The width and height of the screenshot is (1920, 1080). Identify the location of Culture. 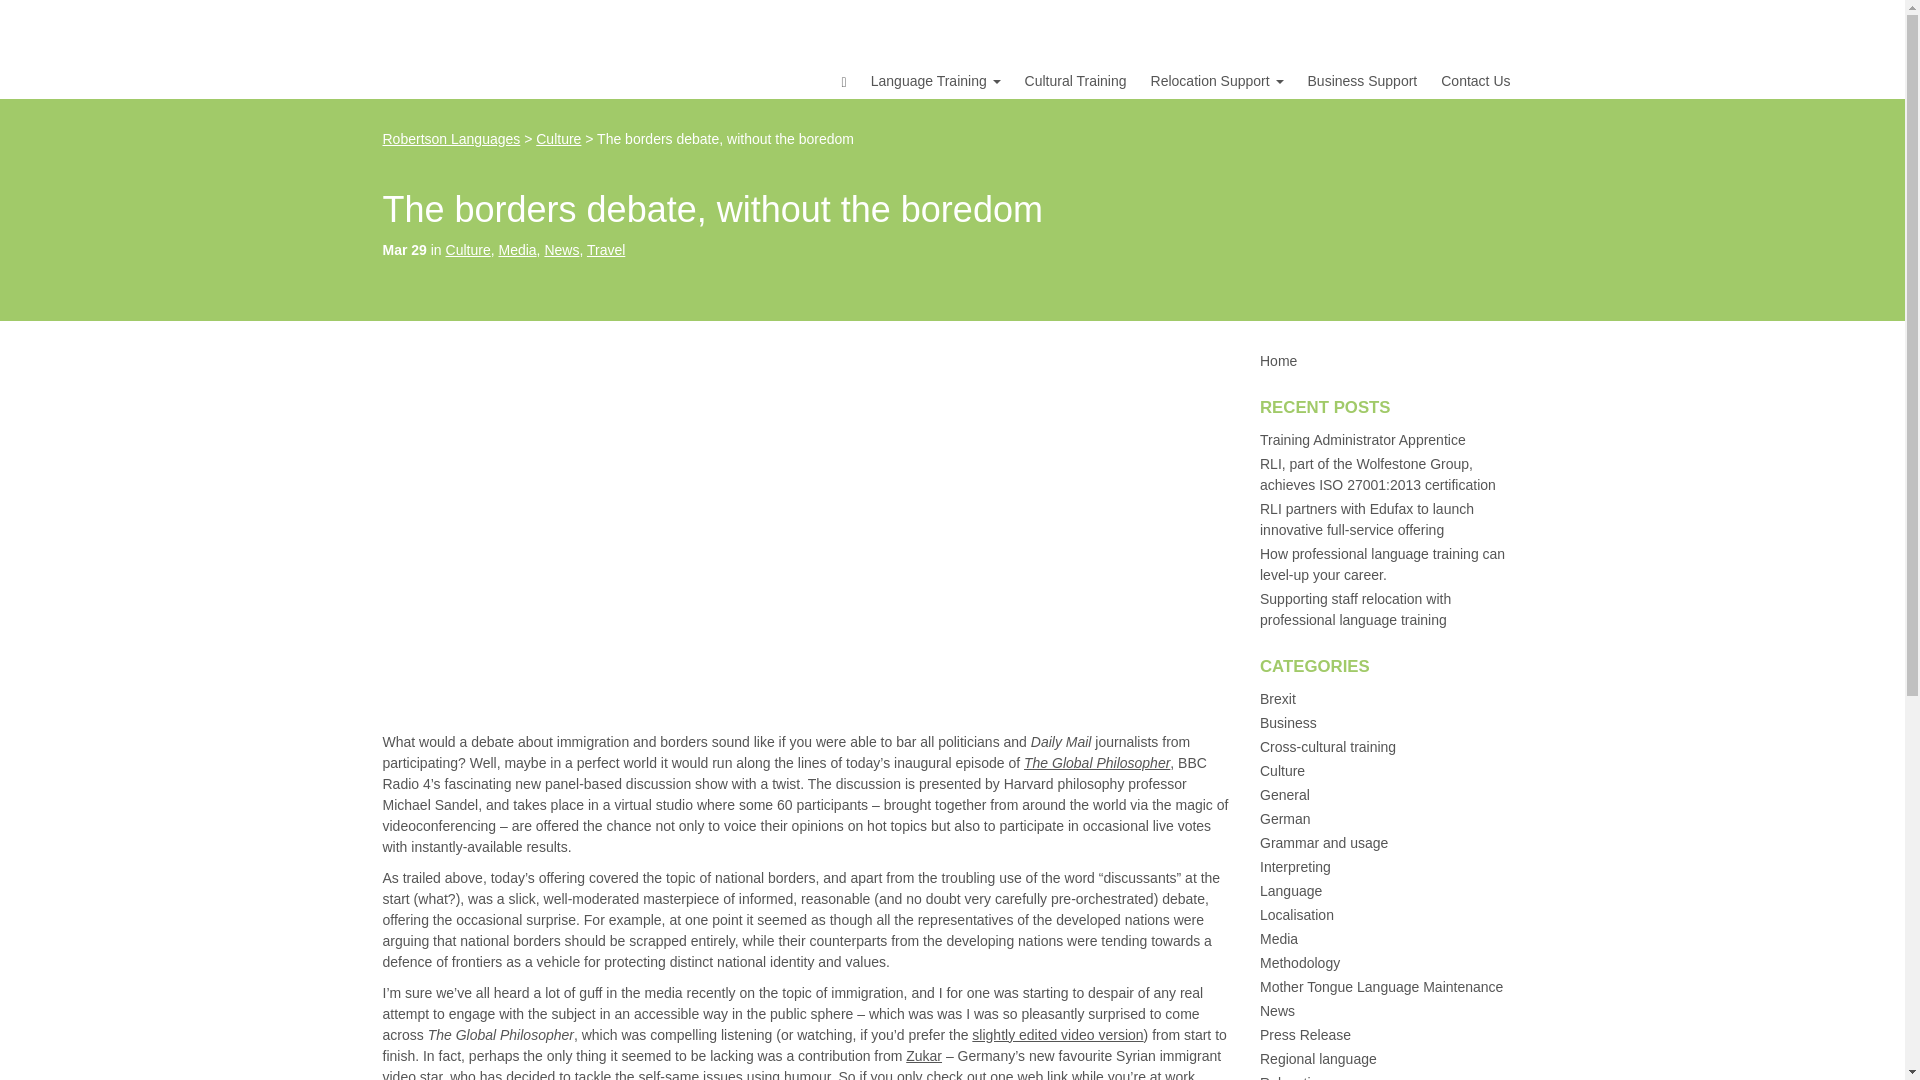
(468, 250).